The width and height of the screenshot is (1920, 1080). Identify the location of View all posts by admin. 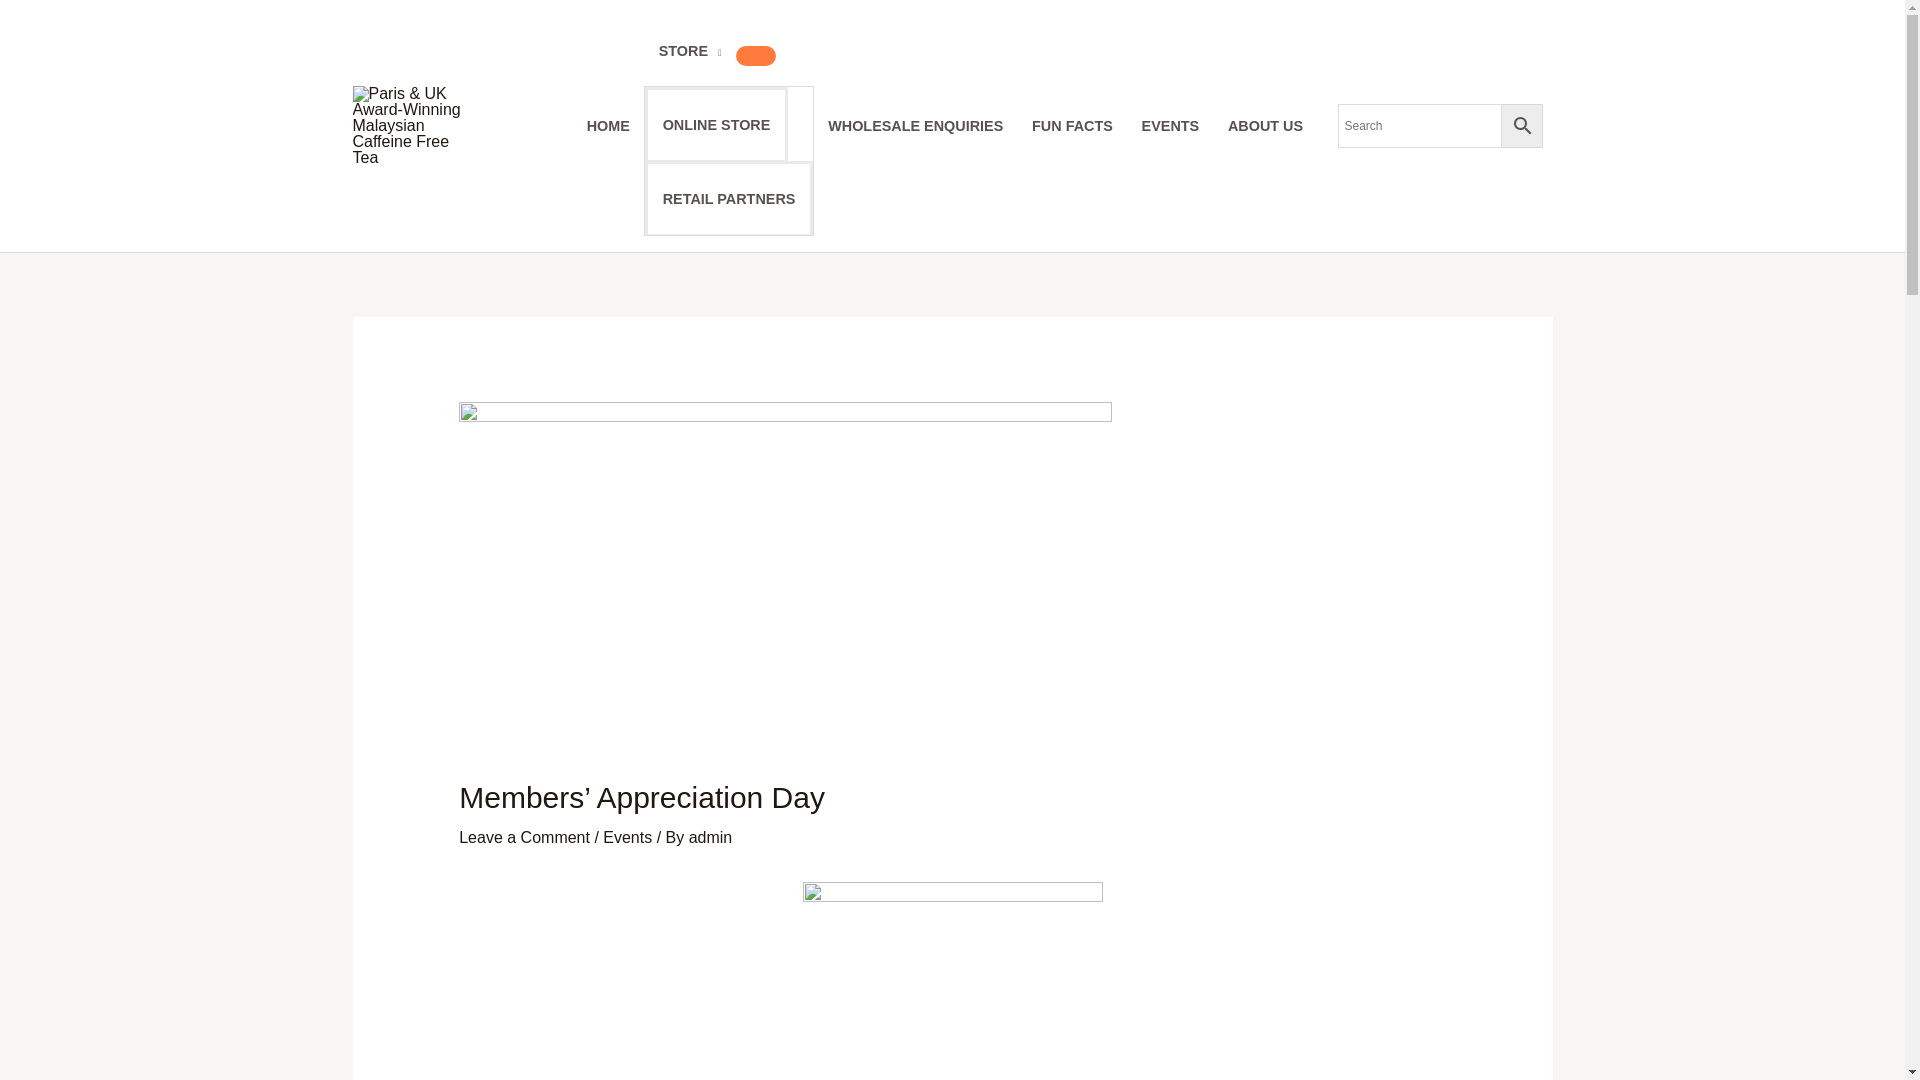
(377, 727).